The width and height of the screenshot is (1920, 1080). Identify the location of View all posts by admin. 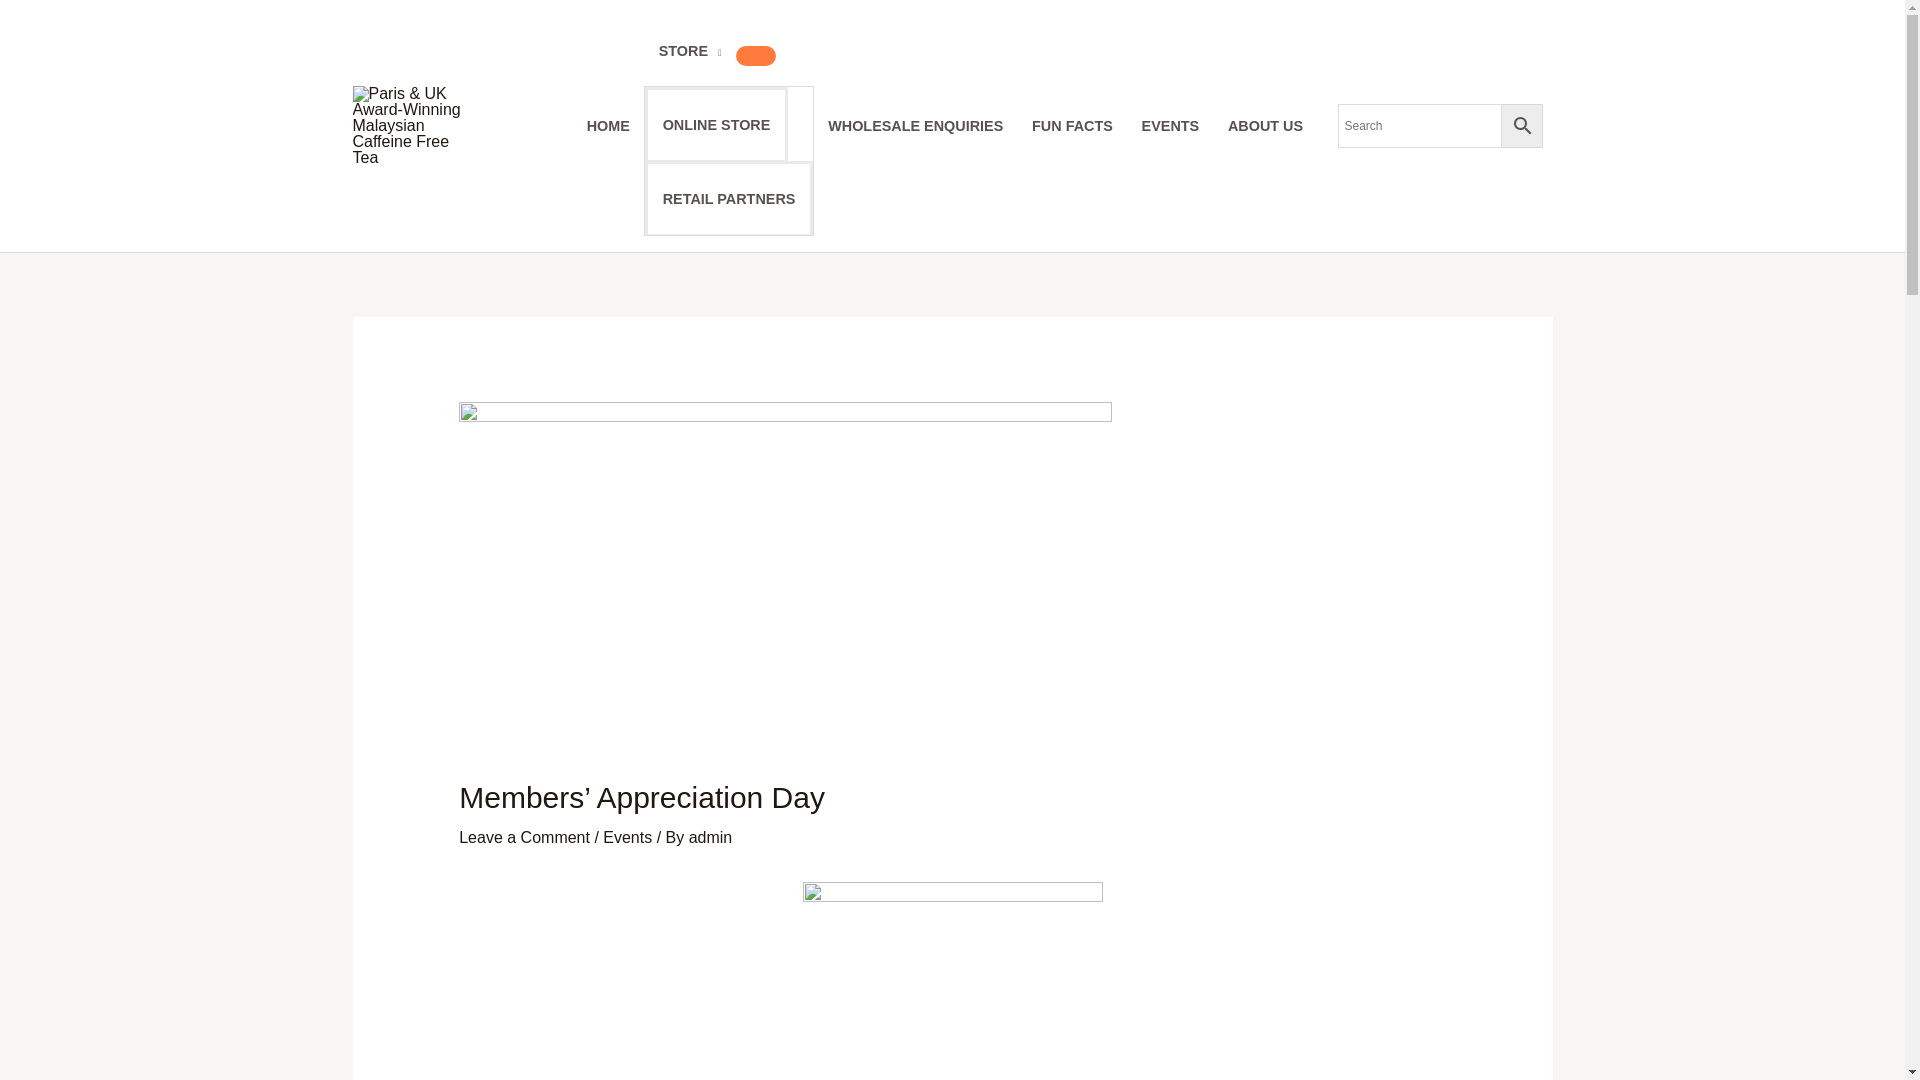
(377, 727).